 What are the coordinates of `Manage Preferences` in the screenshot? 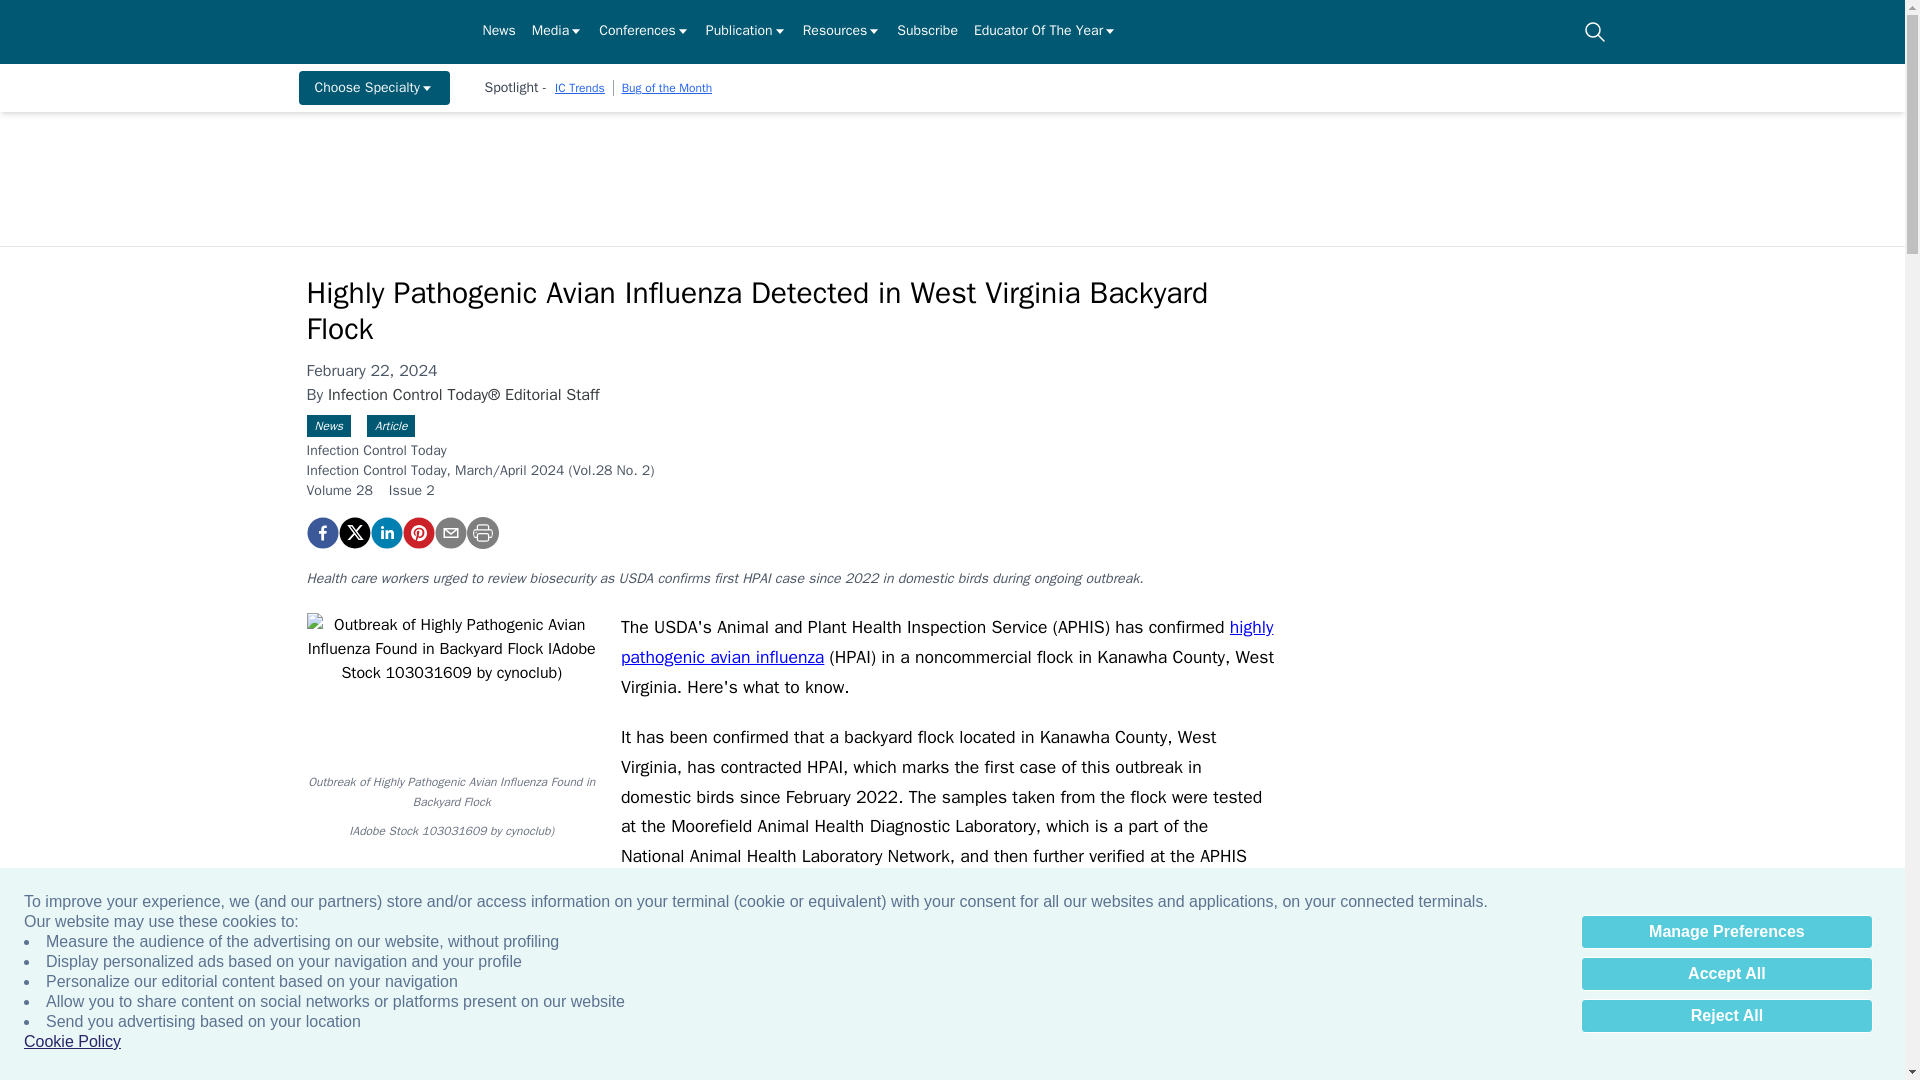 It's located at (1726, 932).